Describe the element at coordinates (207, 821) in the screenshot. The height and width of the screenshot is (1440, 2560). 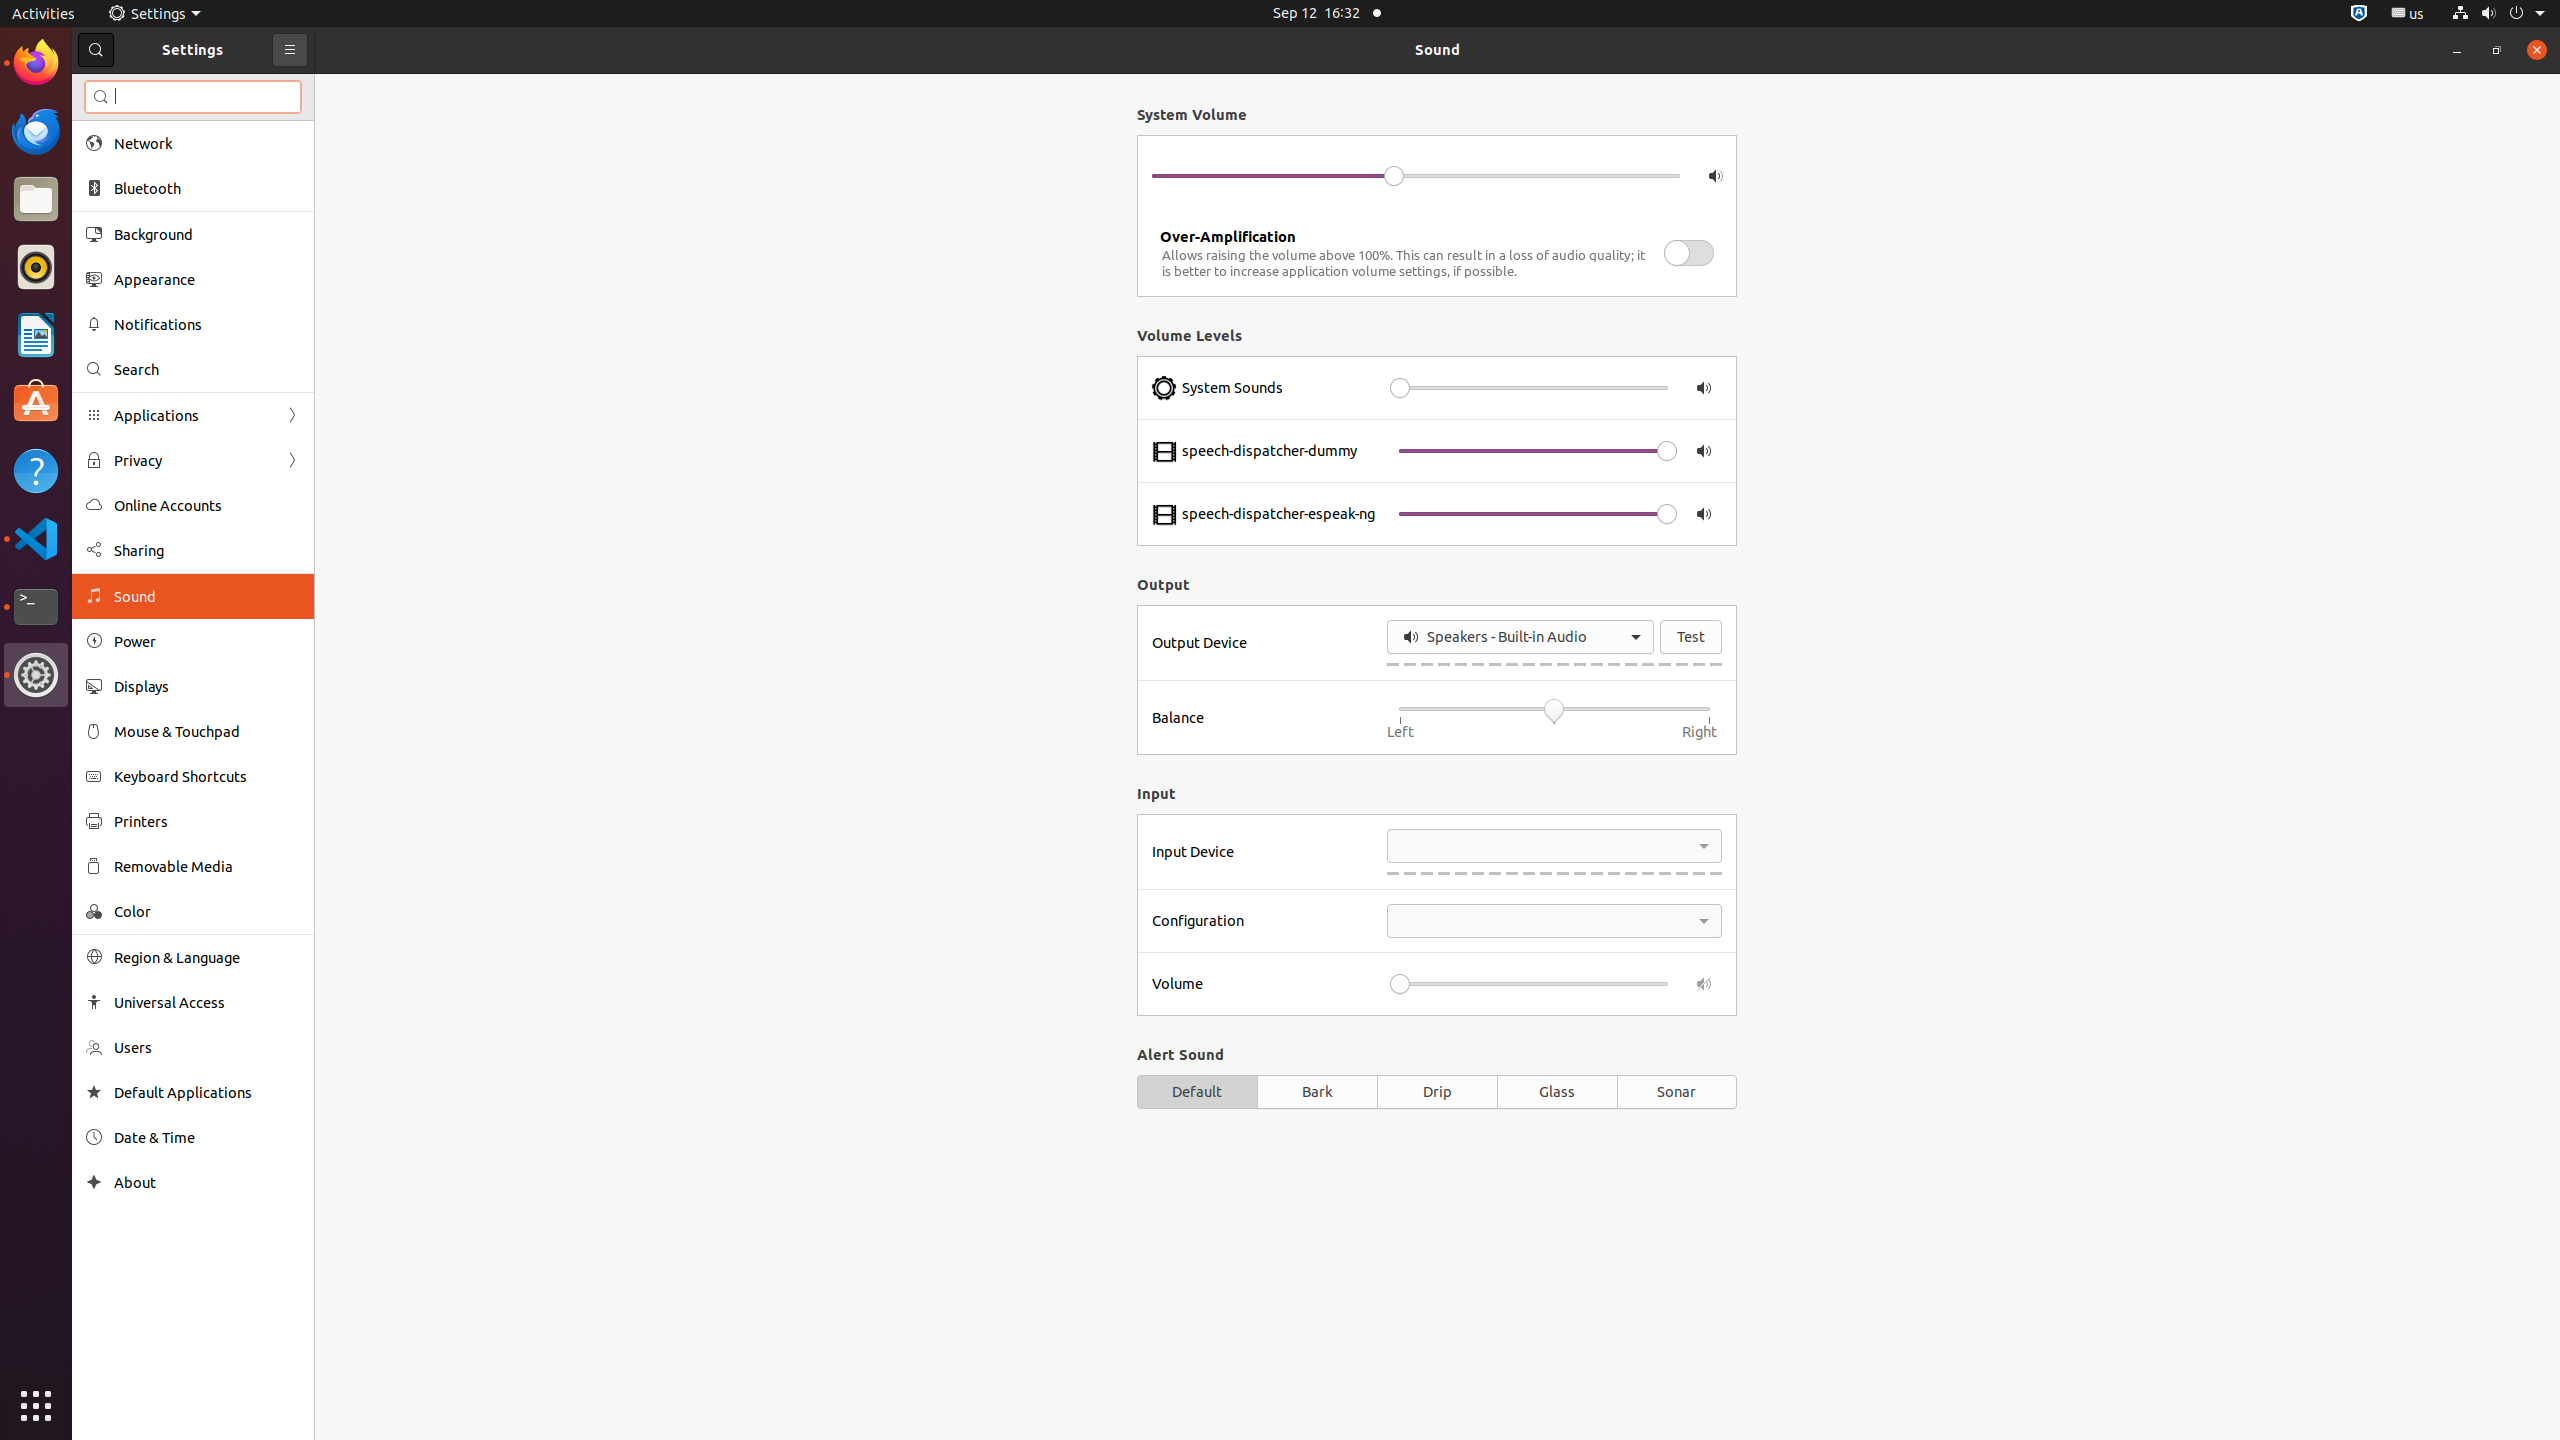
I see `Printers` at that location.